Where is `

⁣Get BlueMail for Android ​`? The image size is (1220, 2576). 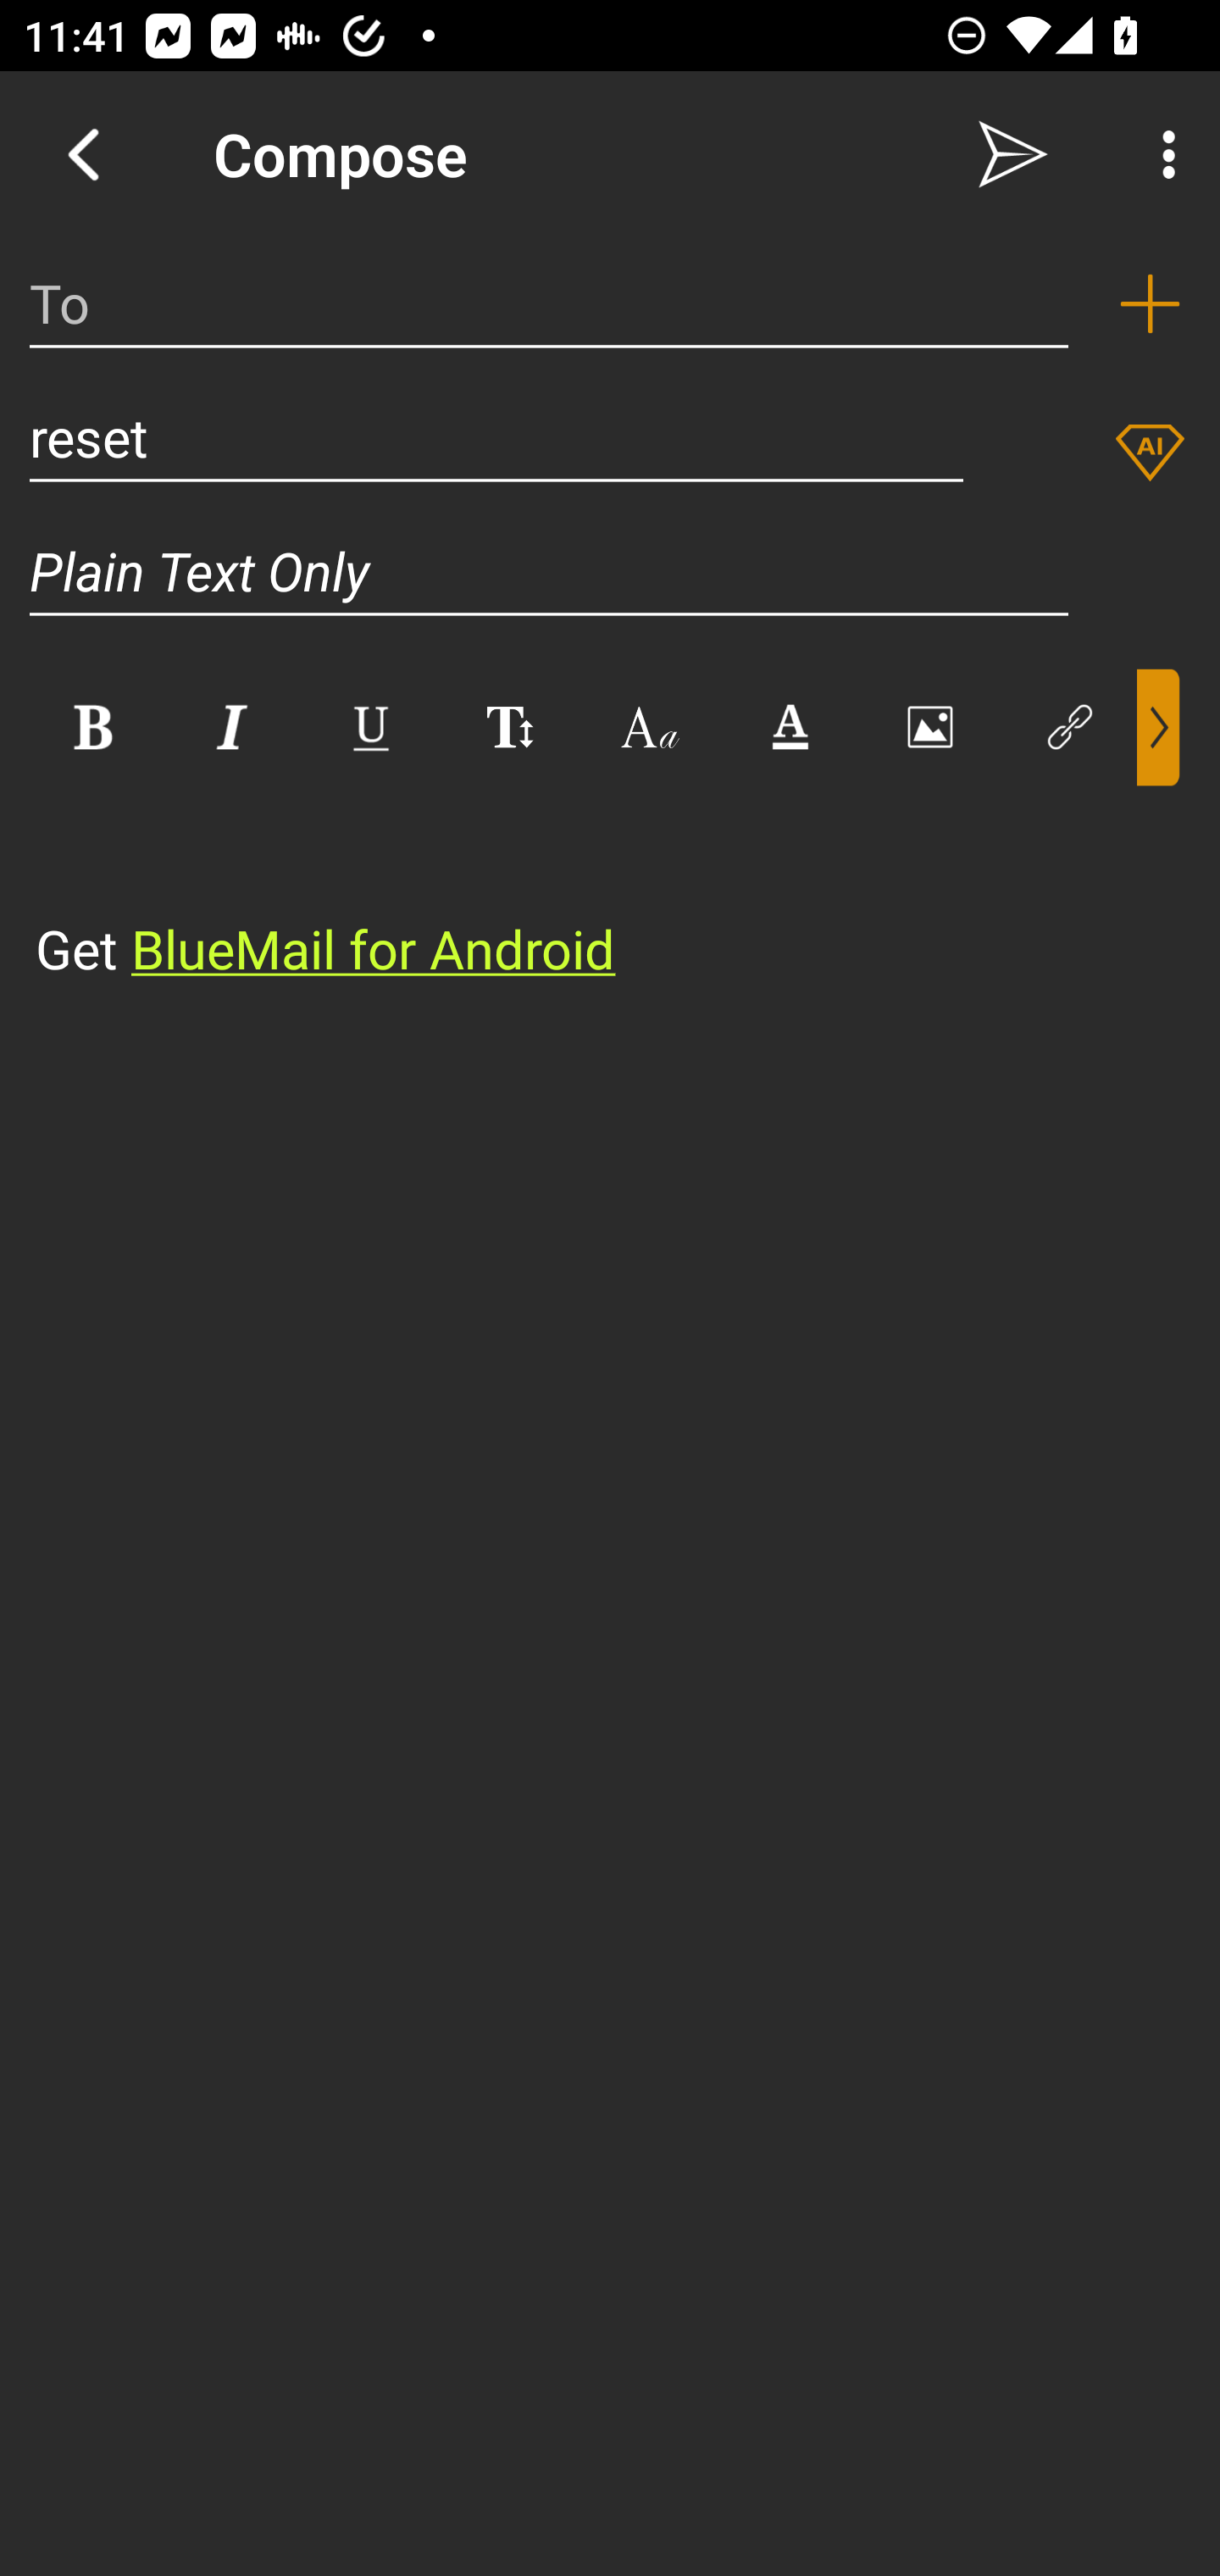 

⁣Get BlueMail for Android ​ is located at coordinates (584, 886).